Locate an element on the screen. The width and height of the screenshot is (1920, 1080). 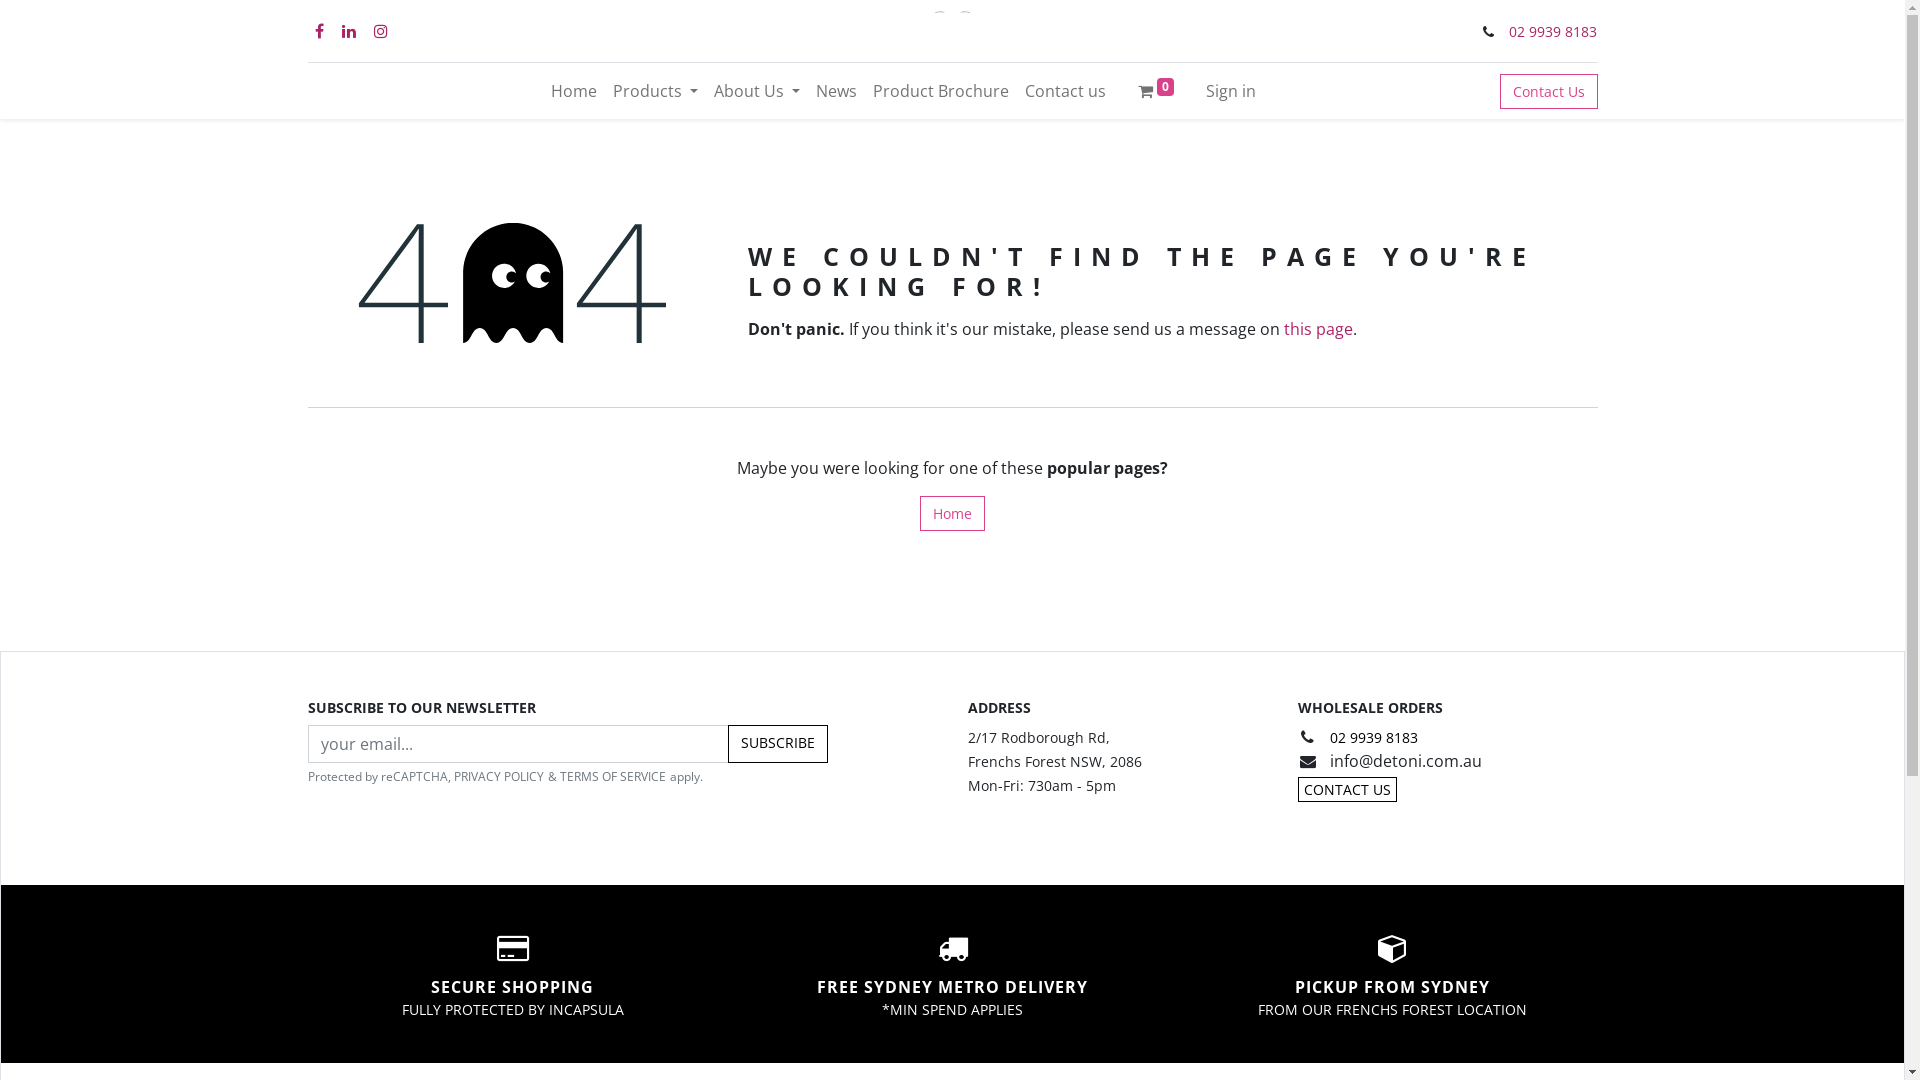
Products is located at coordinates (656, 91).